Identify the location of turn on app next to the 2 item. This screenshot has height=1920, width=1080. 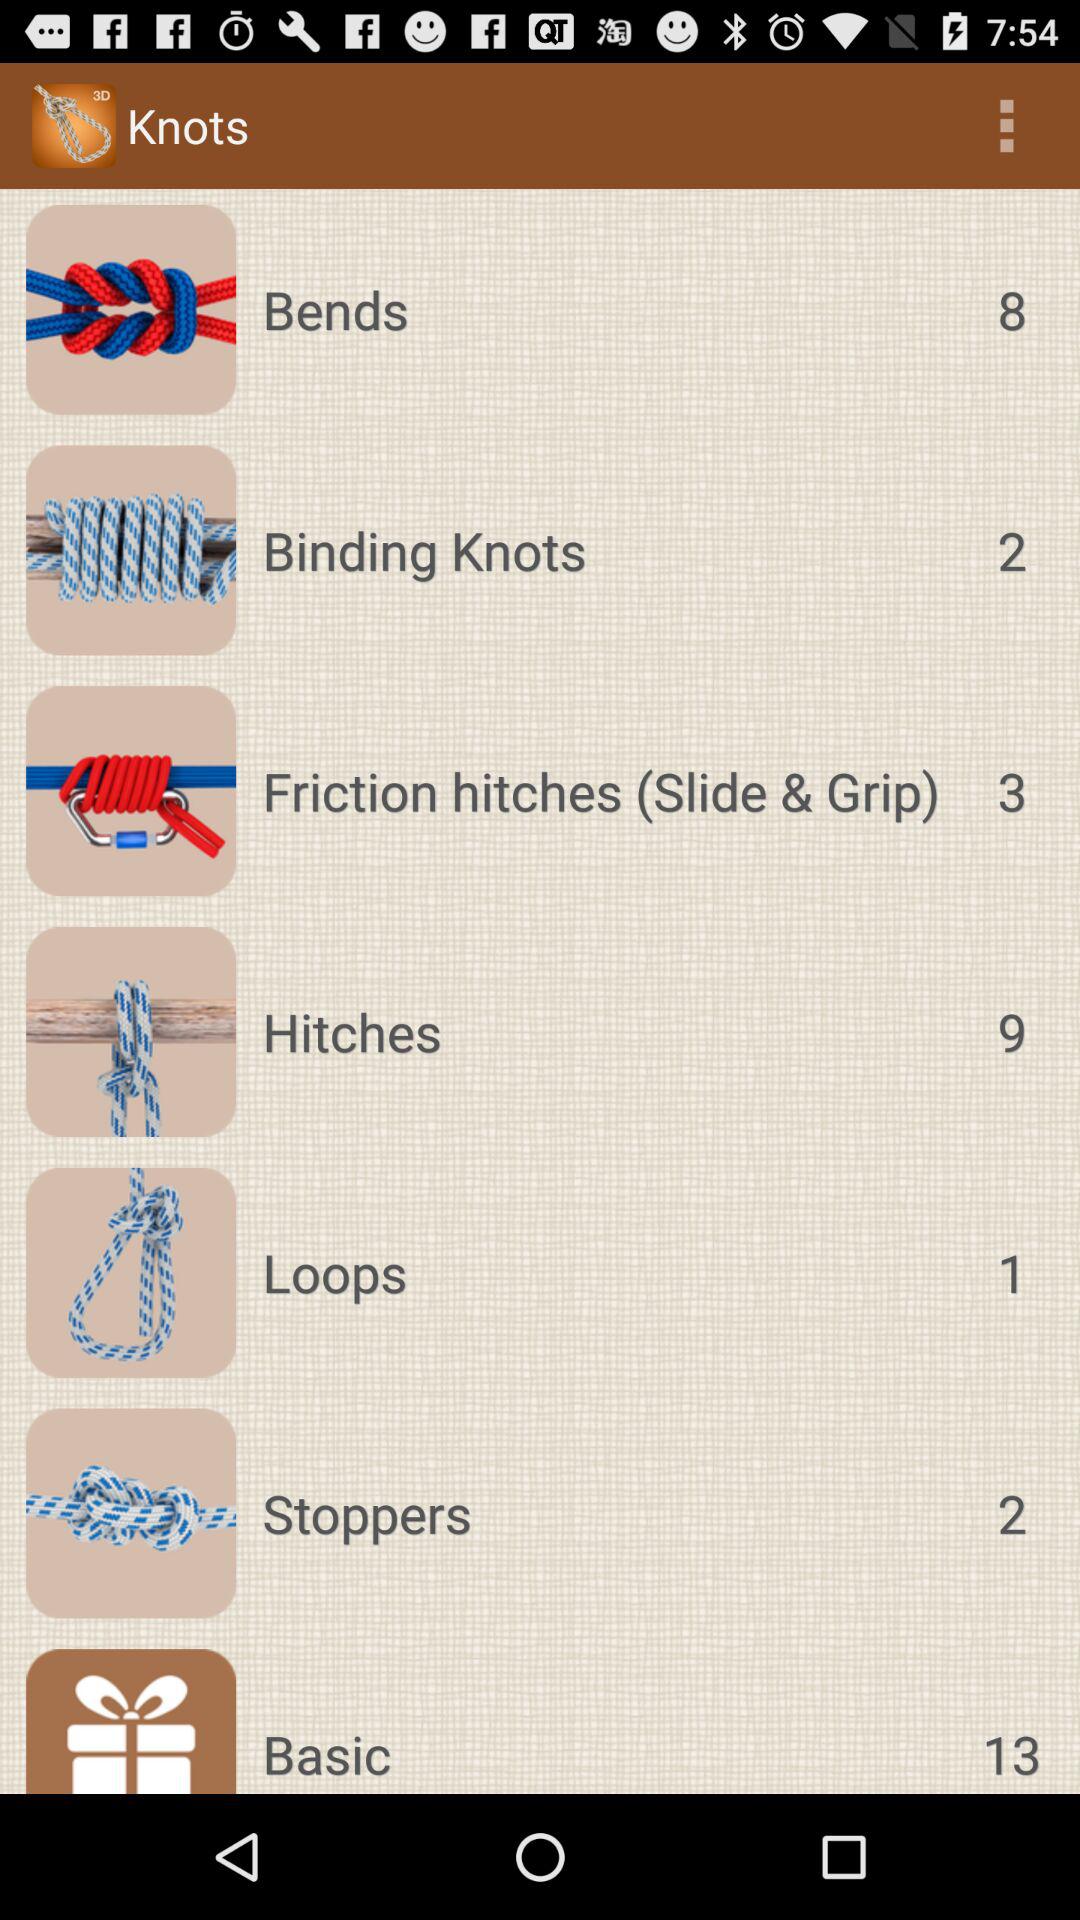
(610, 550).